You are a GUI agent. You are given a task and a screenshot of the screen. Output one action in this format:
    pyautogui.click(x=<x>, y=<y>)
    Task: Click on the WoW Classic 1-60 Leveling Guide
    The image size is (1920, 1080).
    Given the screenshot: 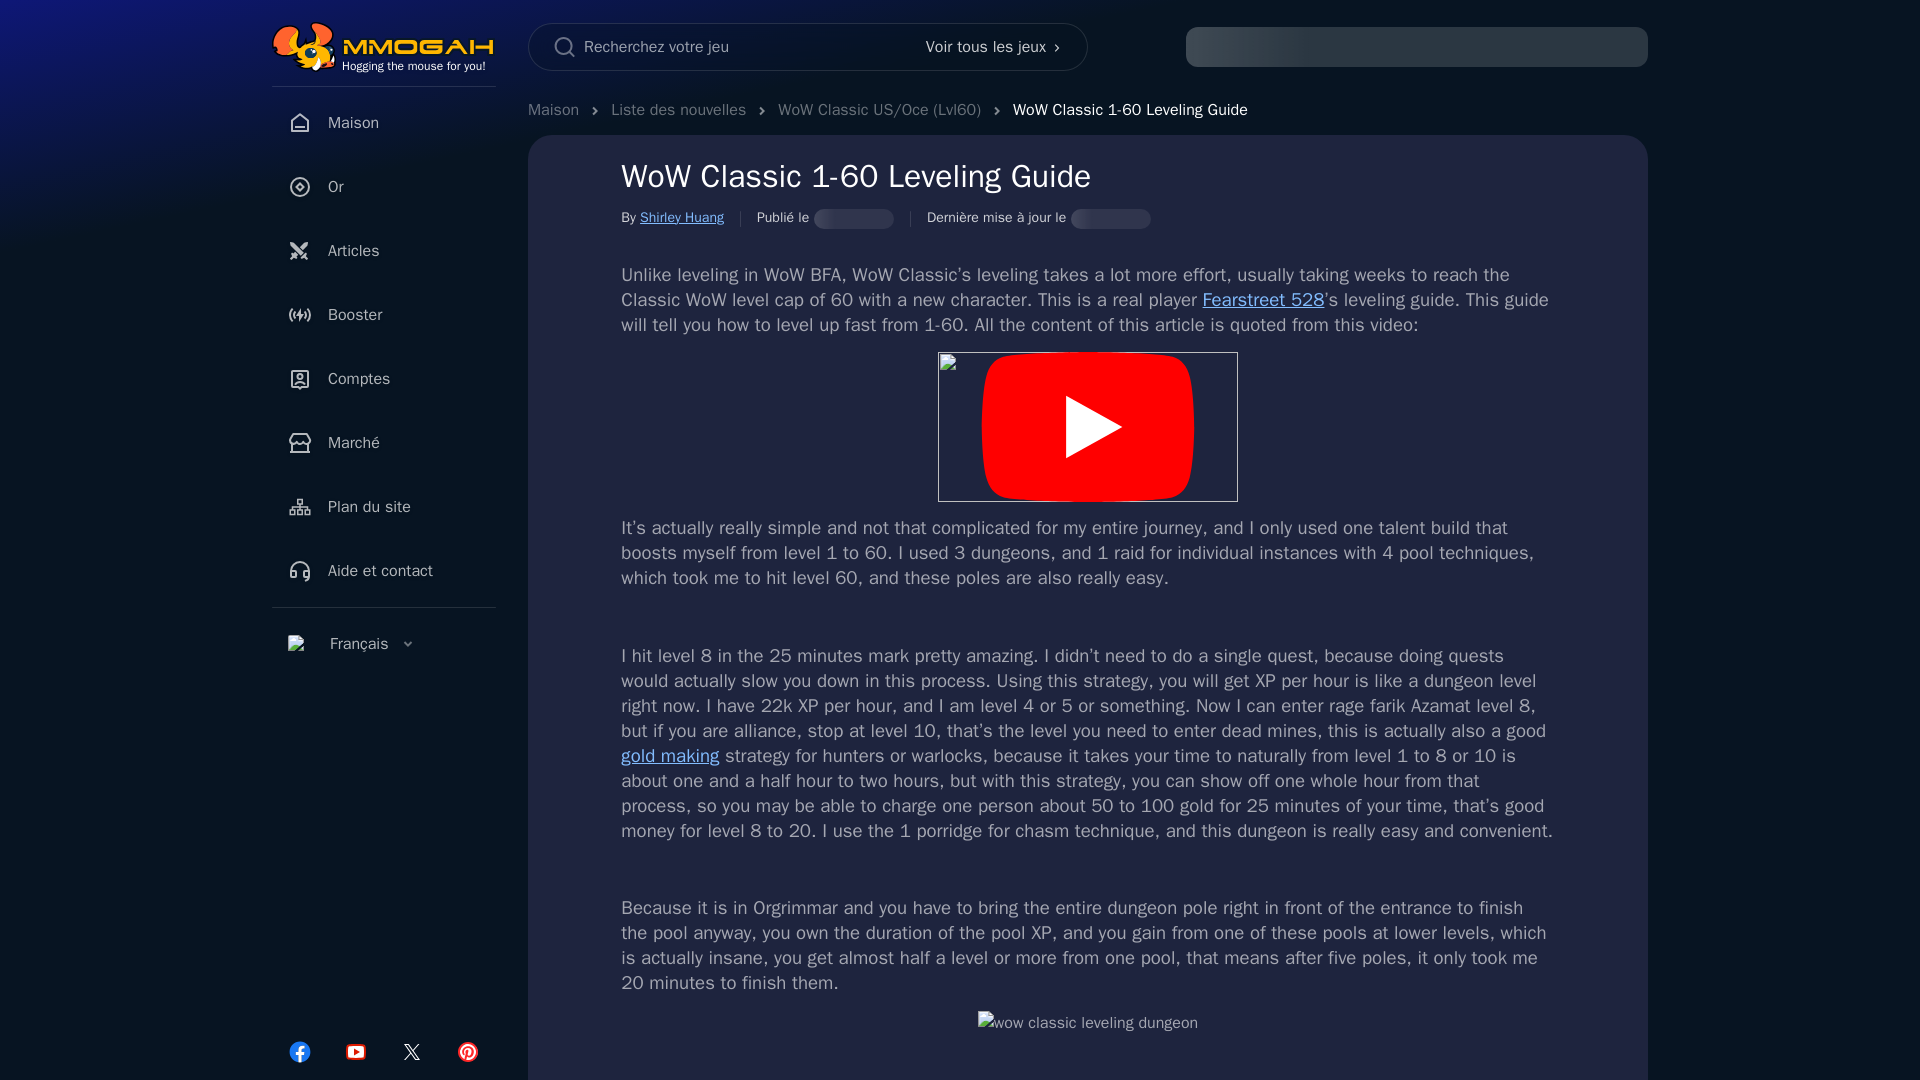 What is the action you would take?
    pyautogui.click(x=1130, y=110)
    